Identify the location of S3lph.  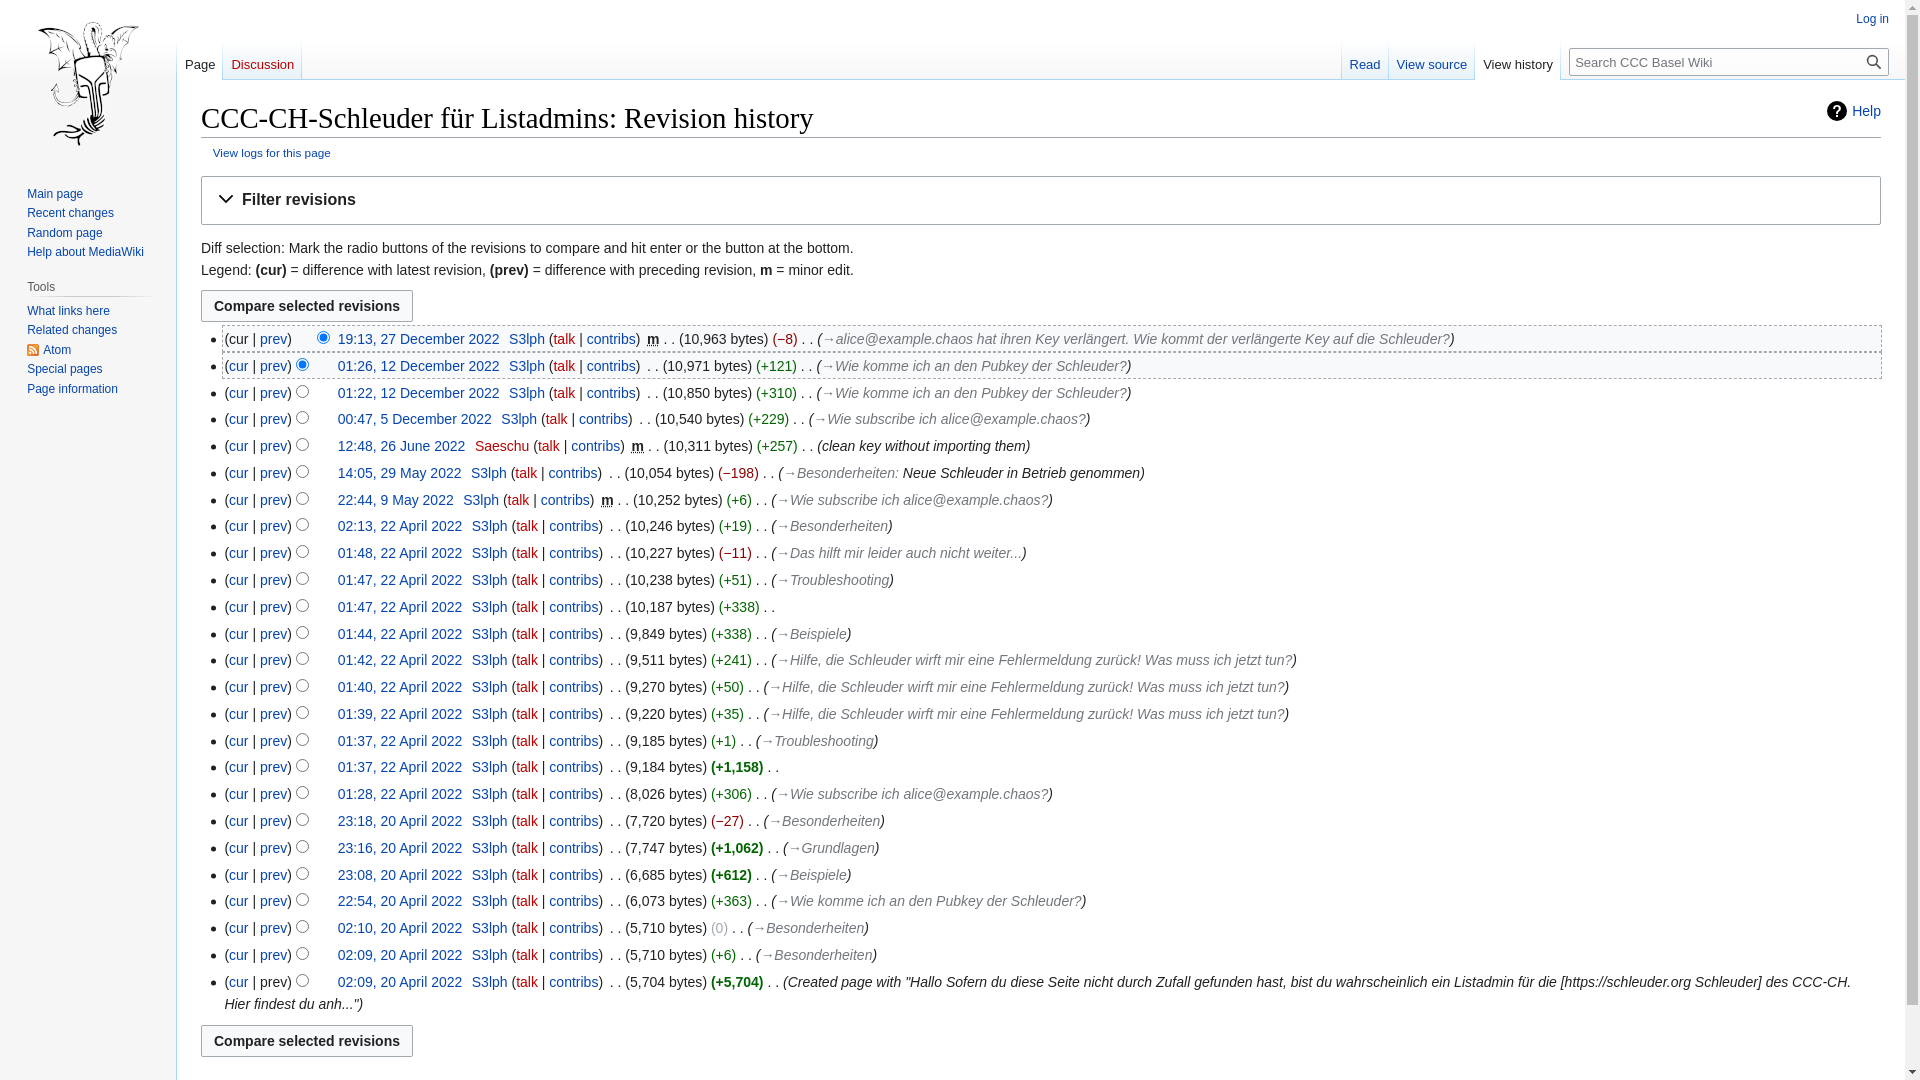
(490, 687).